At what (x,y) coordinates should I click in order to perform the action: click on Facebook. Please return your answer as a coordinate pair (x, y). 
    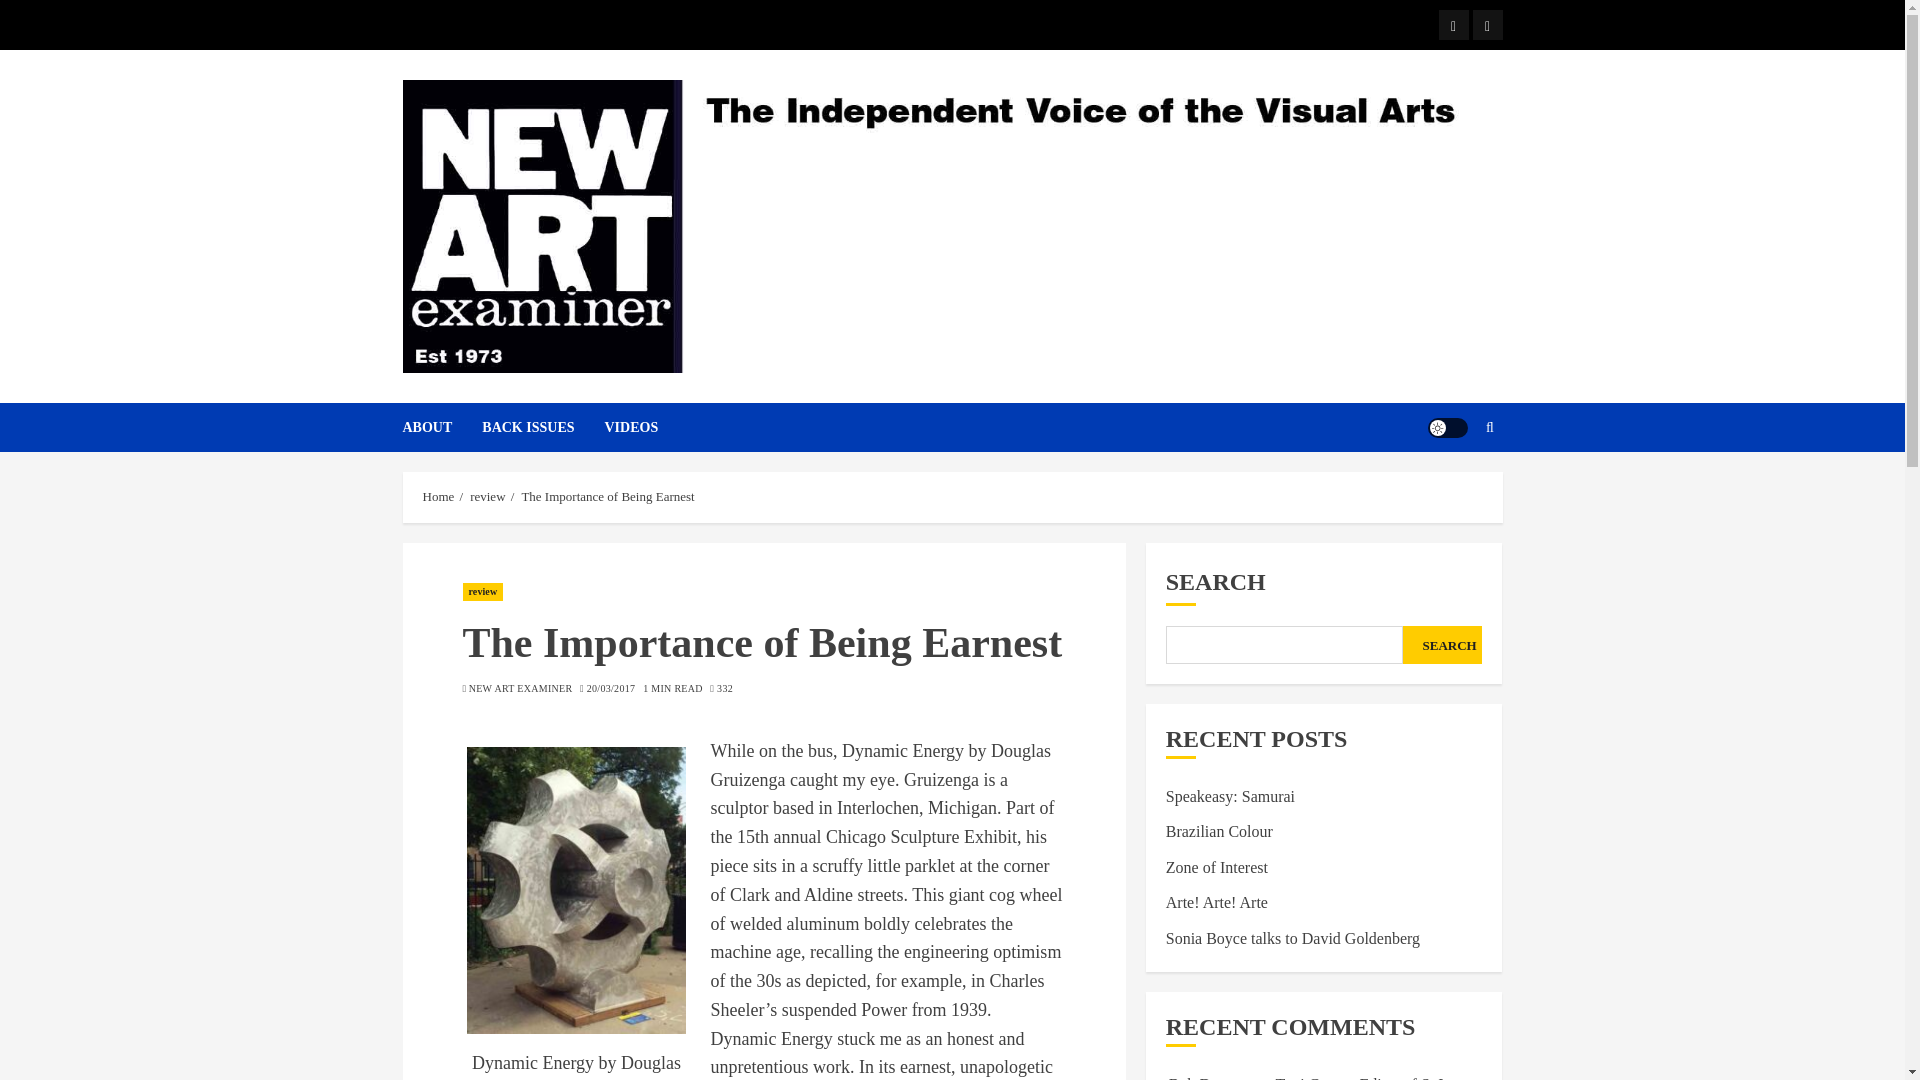
    Looking at the image, I should click on (1453, 24).